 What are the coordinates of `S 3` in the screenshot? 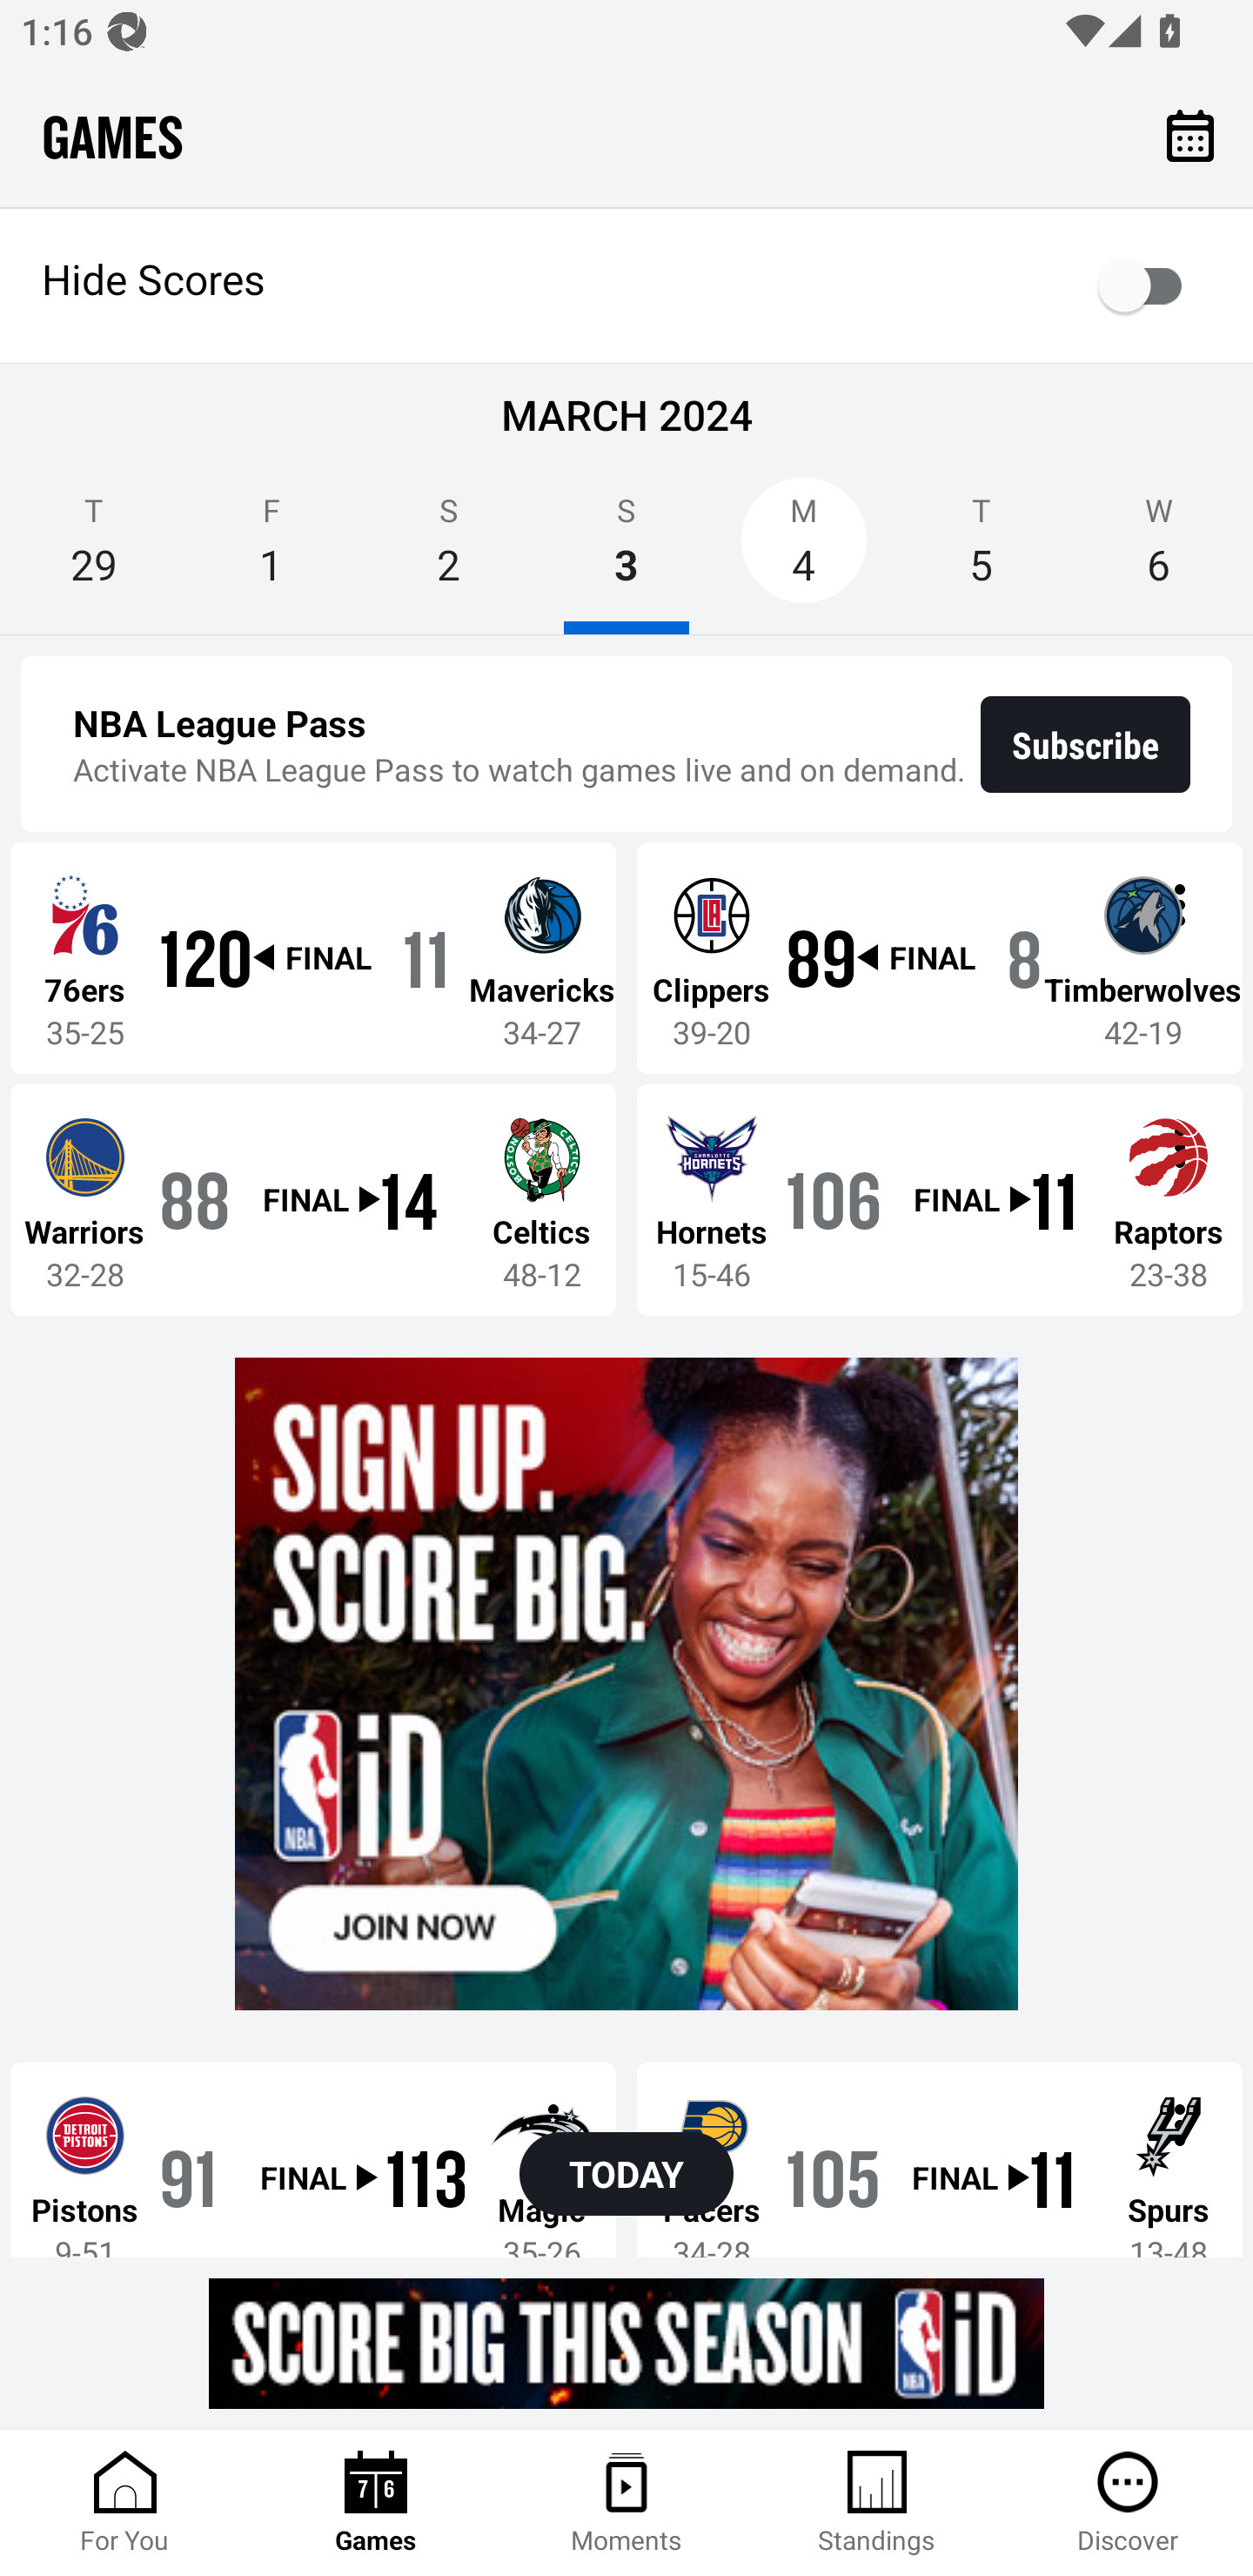 It's located at (626, 550).